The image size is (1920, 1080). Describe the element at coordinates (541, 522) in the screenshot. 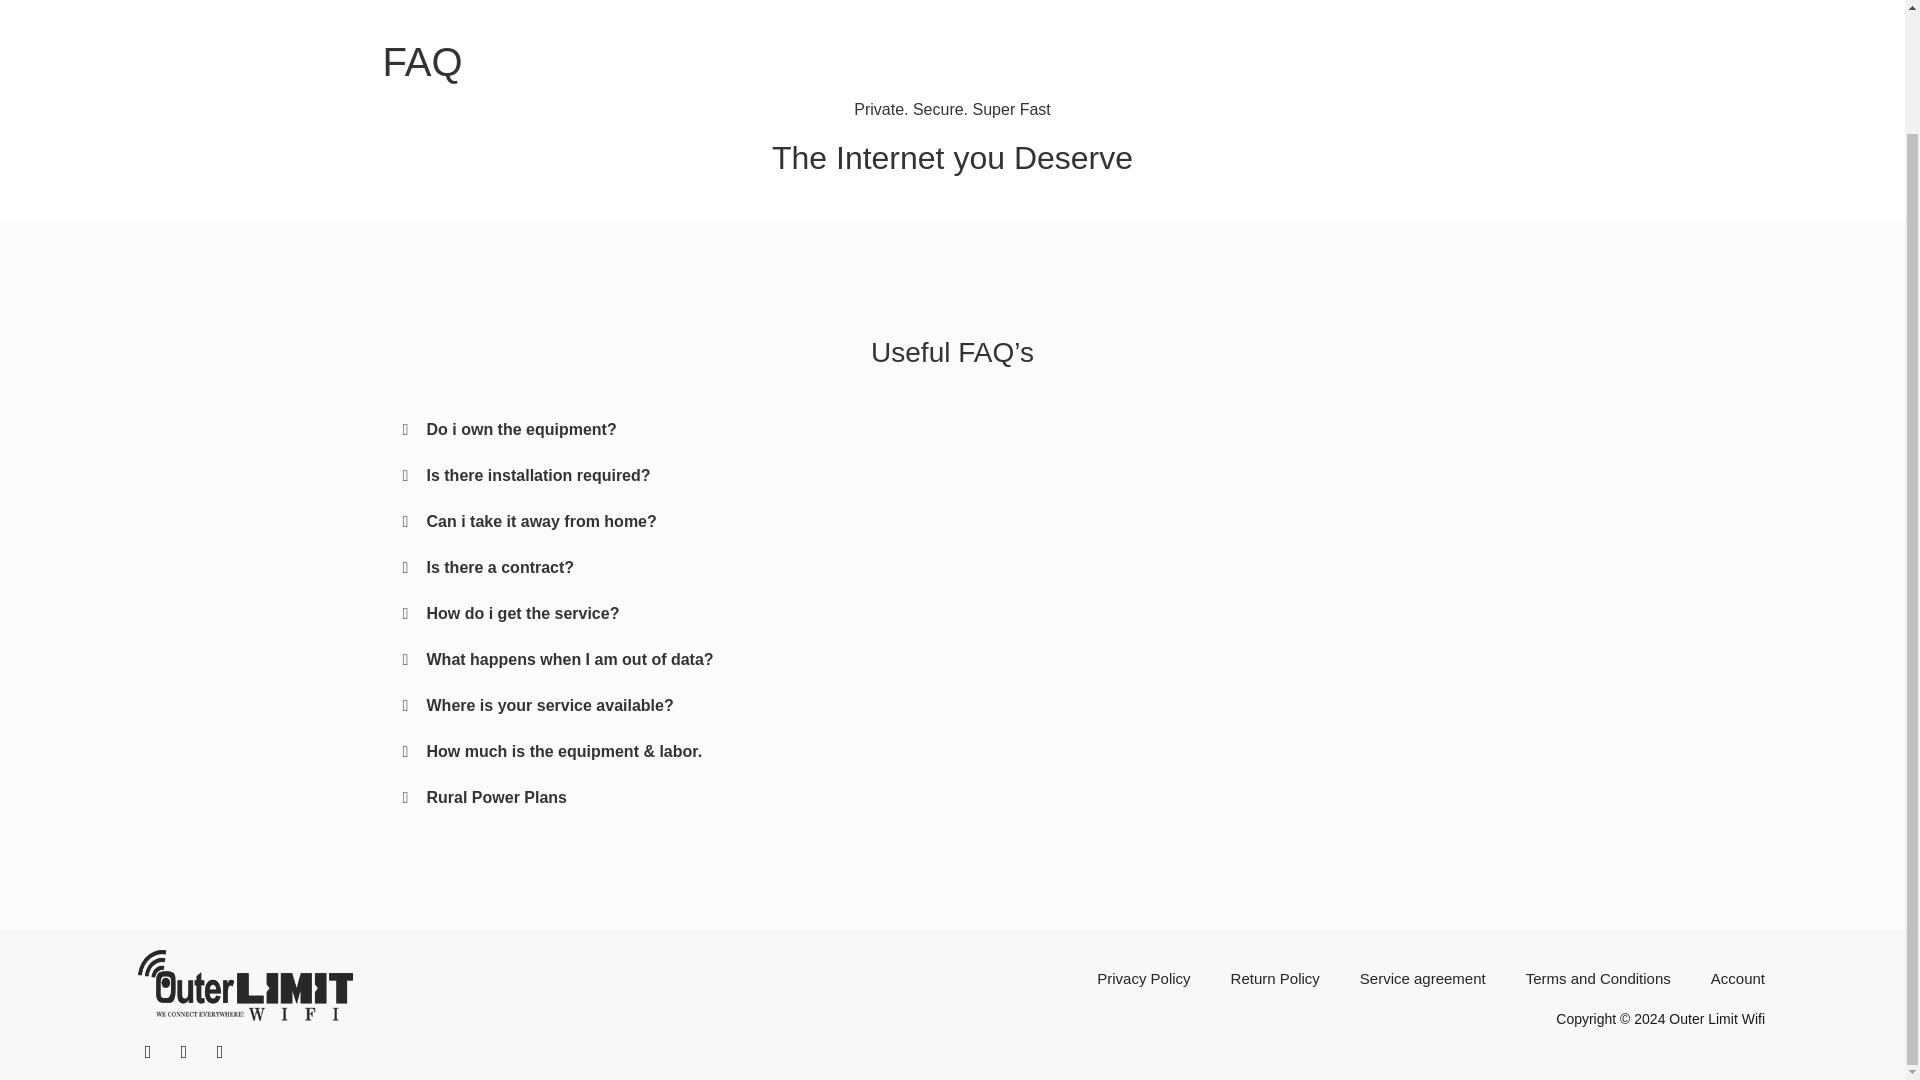

I see `Can i take it away from home?` at that location.